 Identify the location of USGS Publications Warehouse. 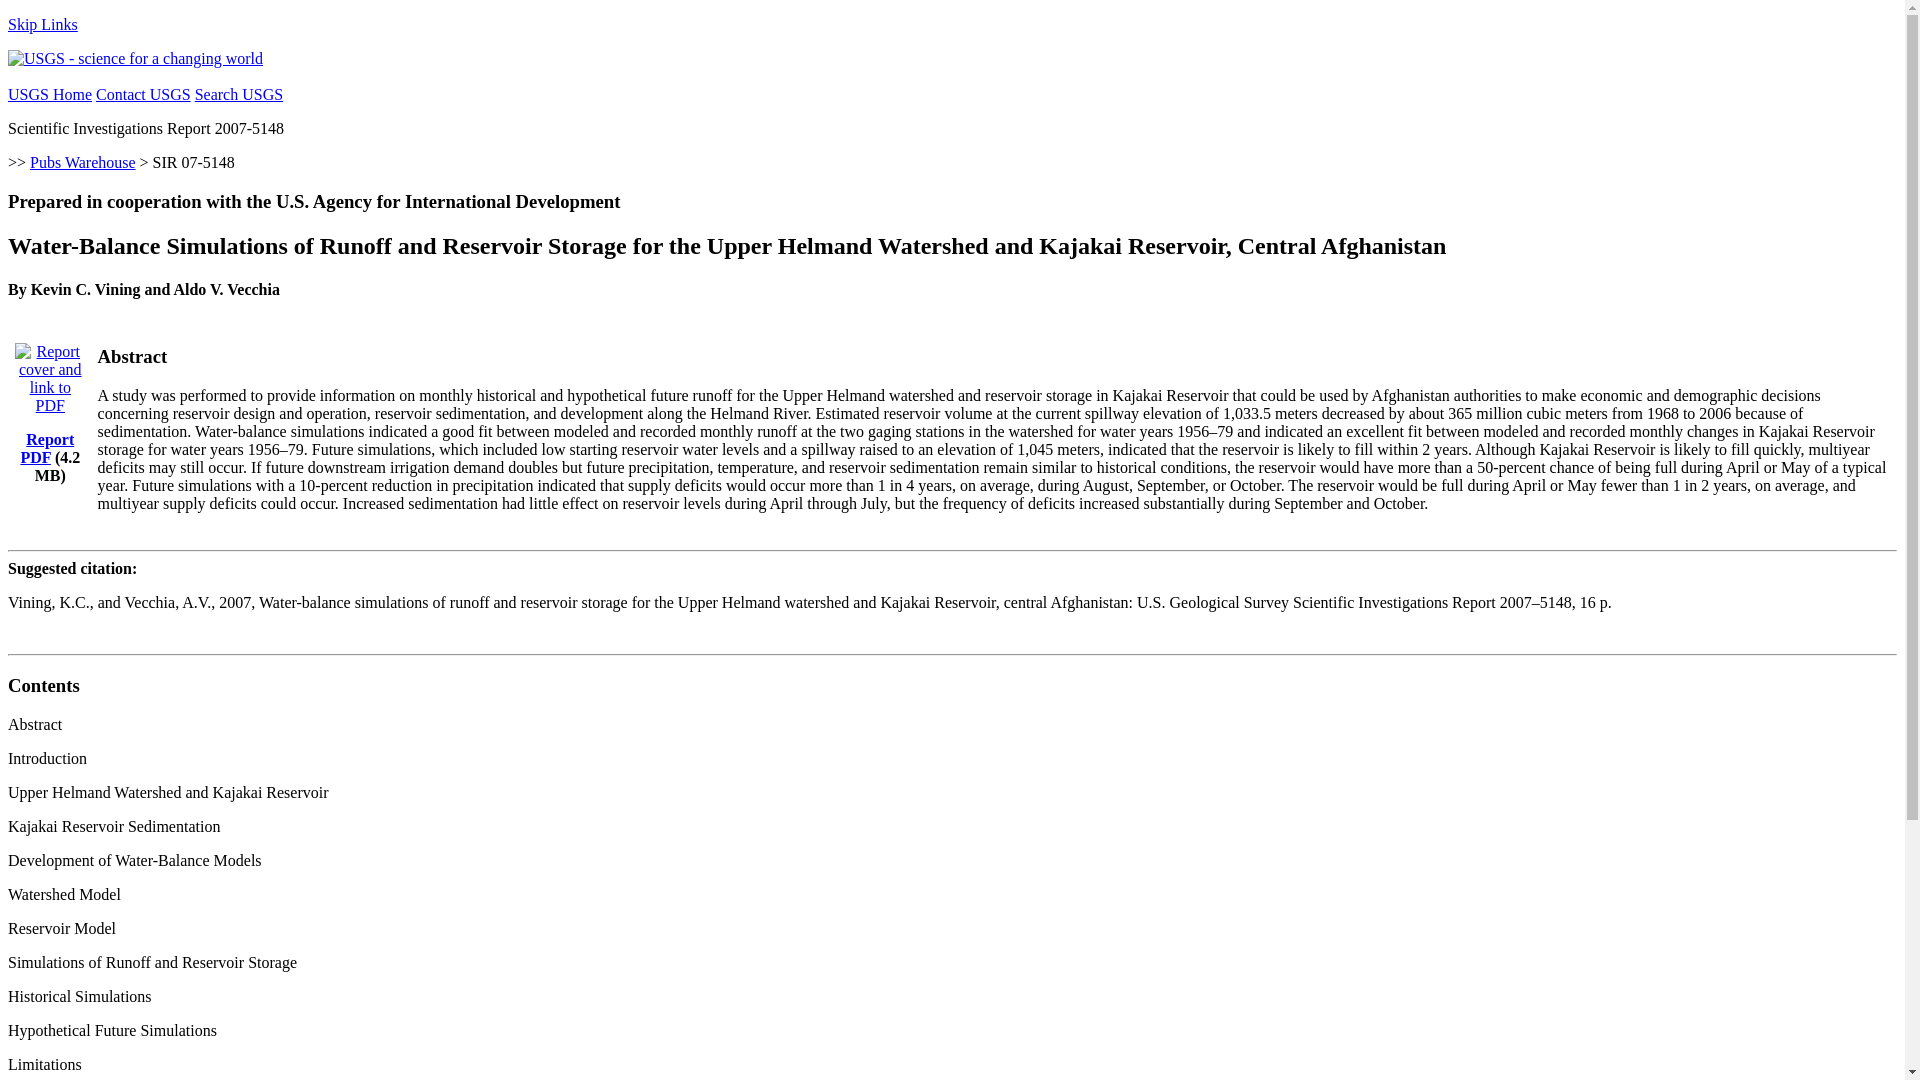
(83, 162).